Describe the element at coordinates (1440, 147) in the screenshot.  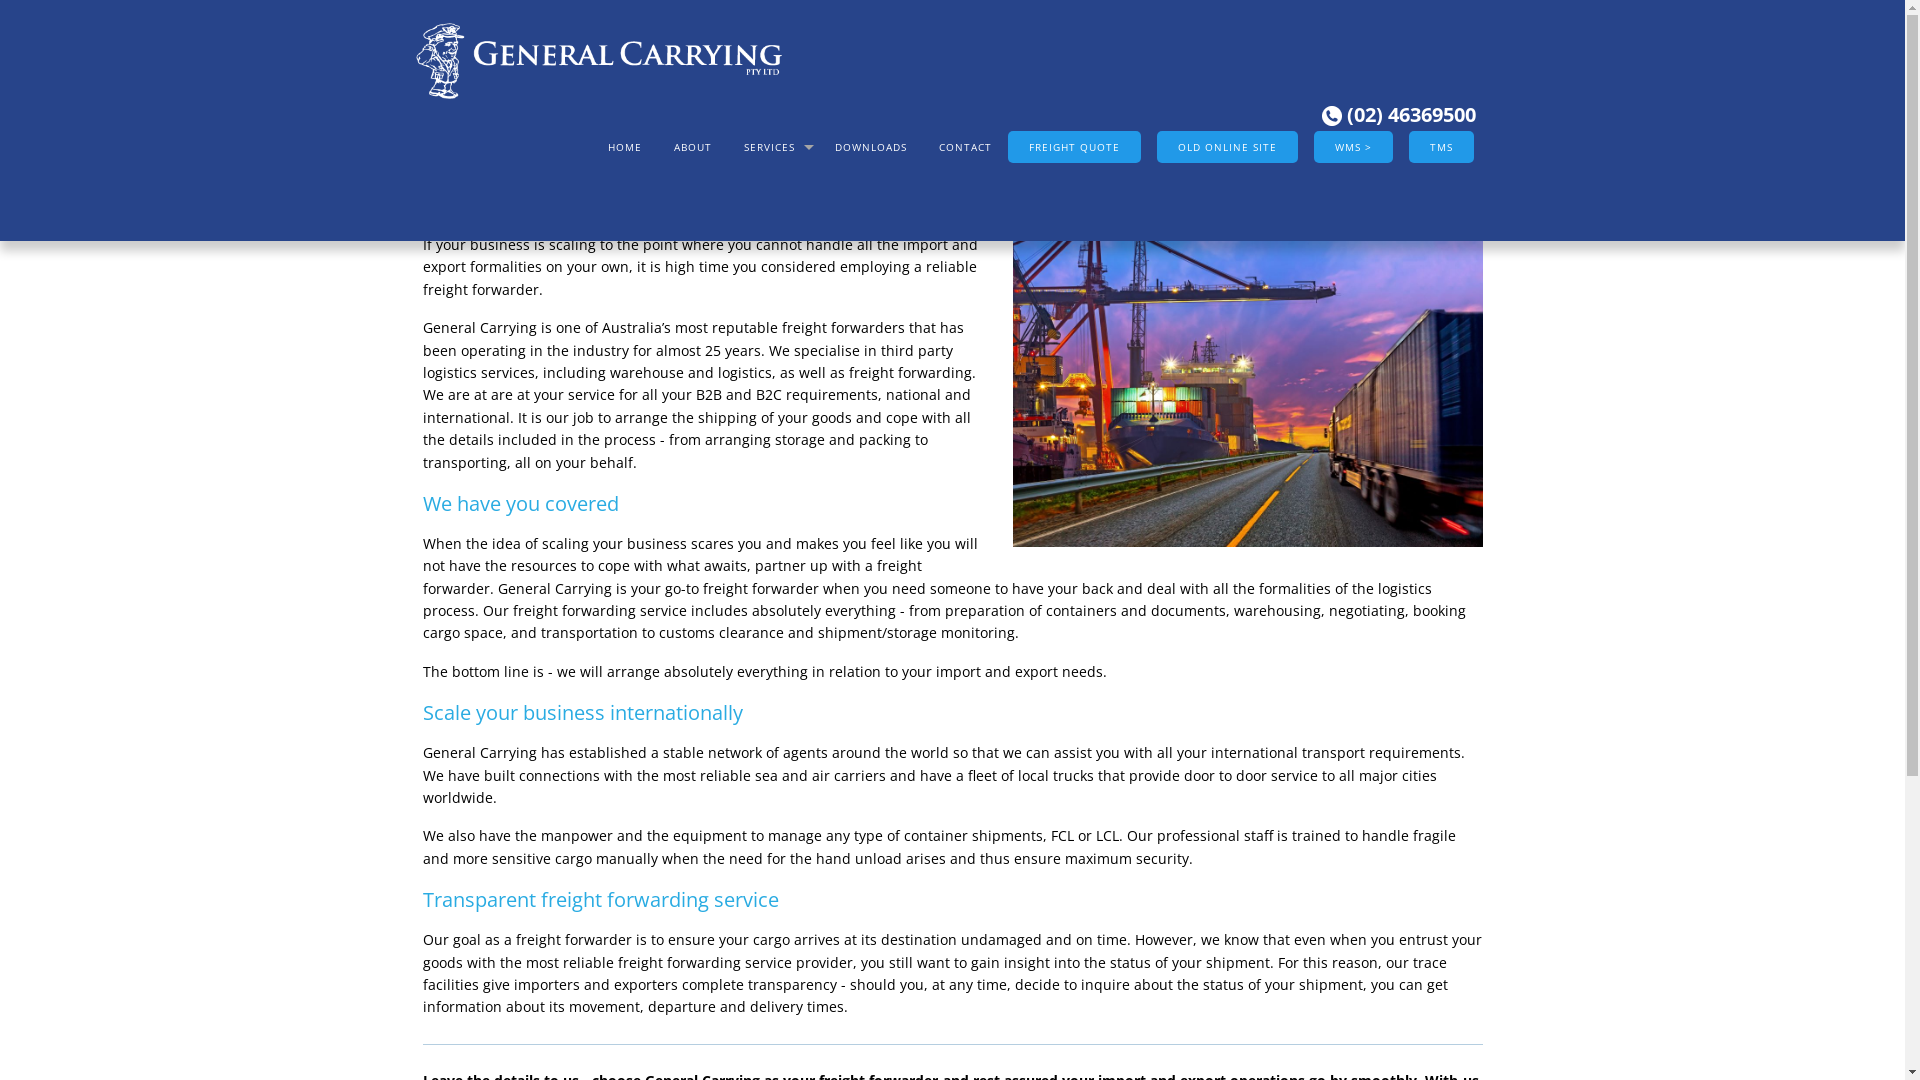
I see `TMS` at that location.